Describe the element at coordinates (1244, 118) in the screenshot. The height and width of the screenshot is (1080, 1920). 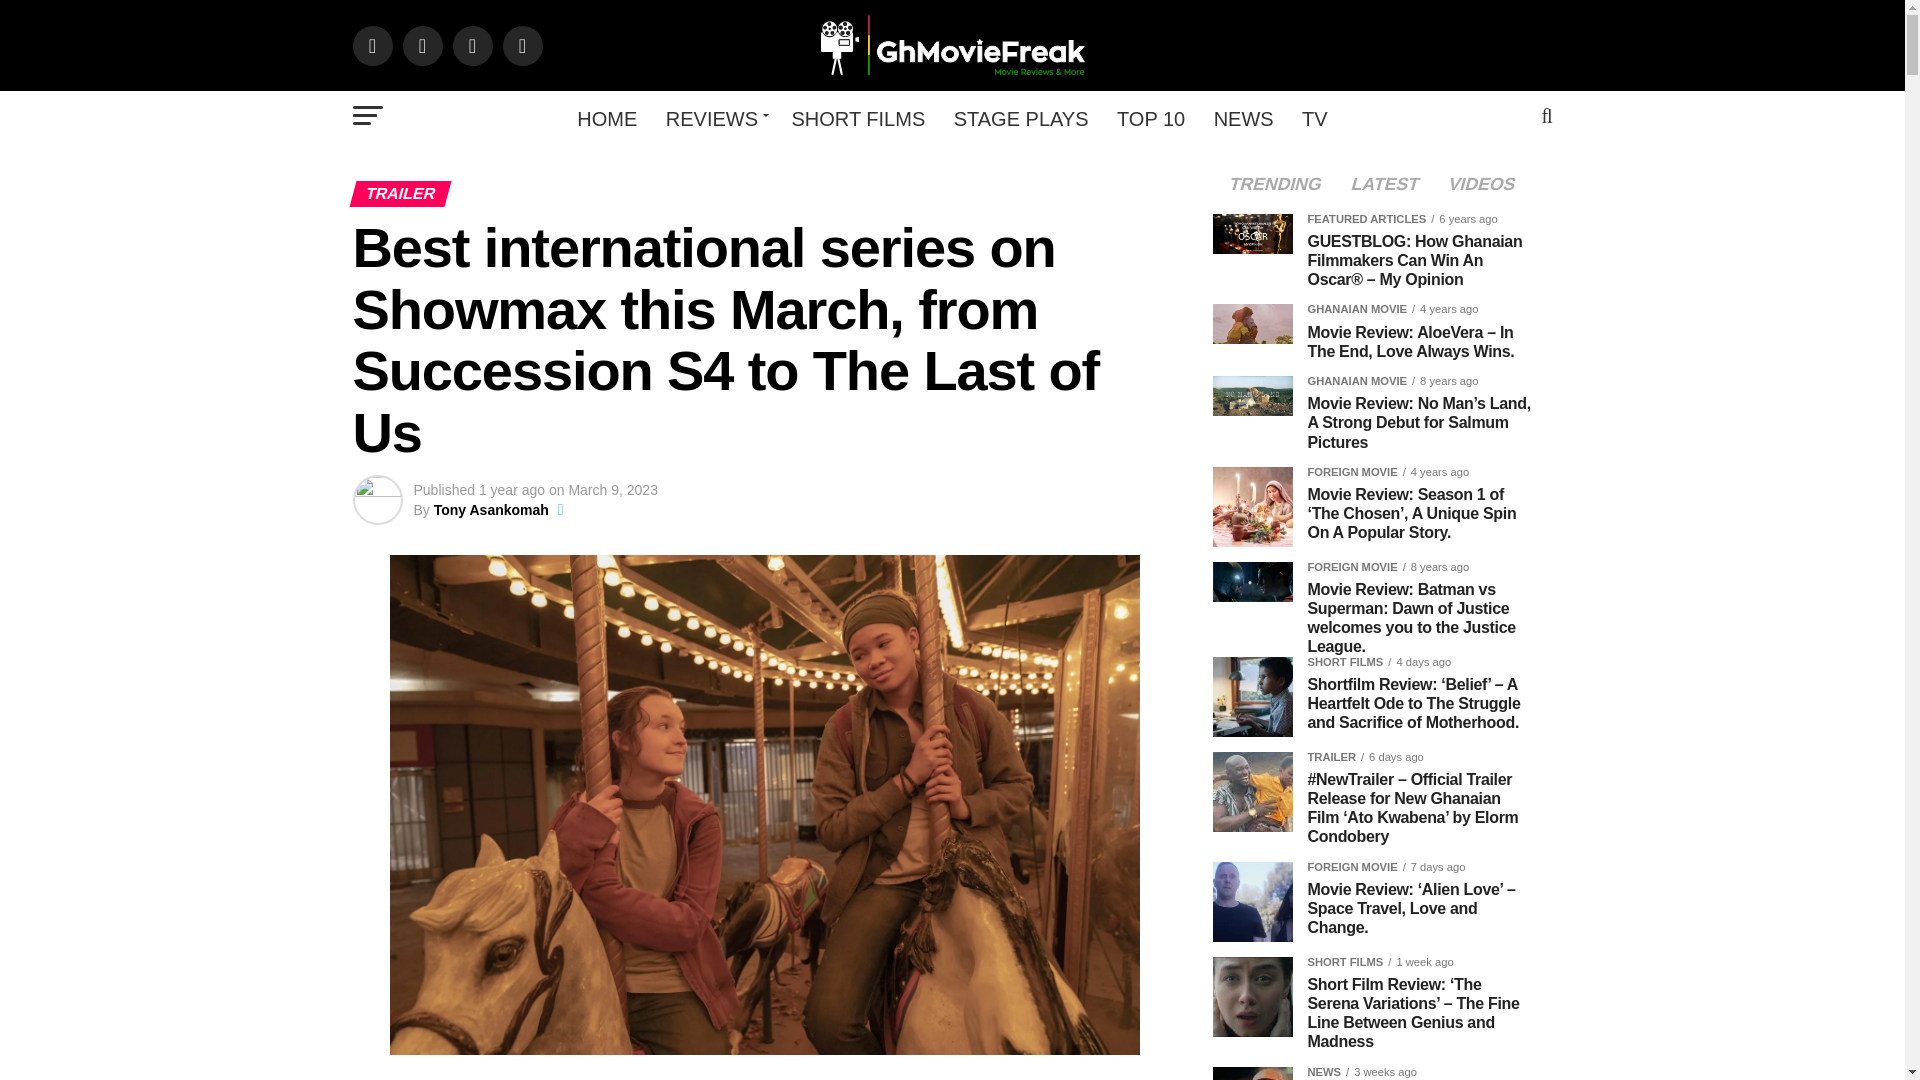
I see `NEWS` at that location.